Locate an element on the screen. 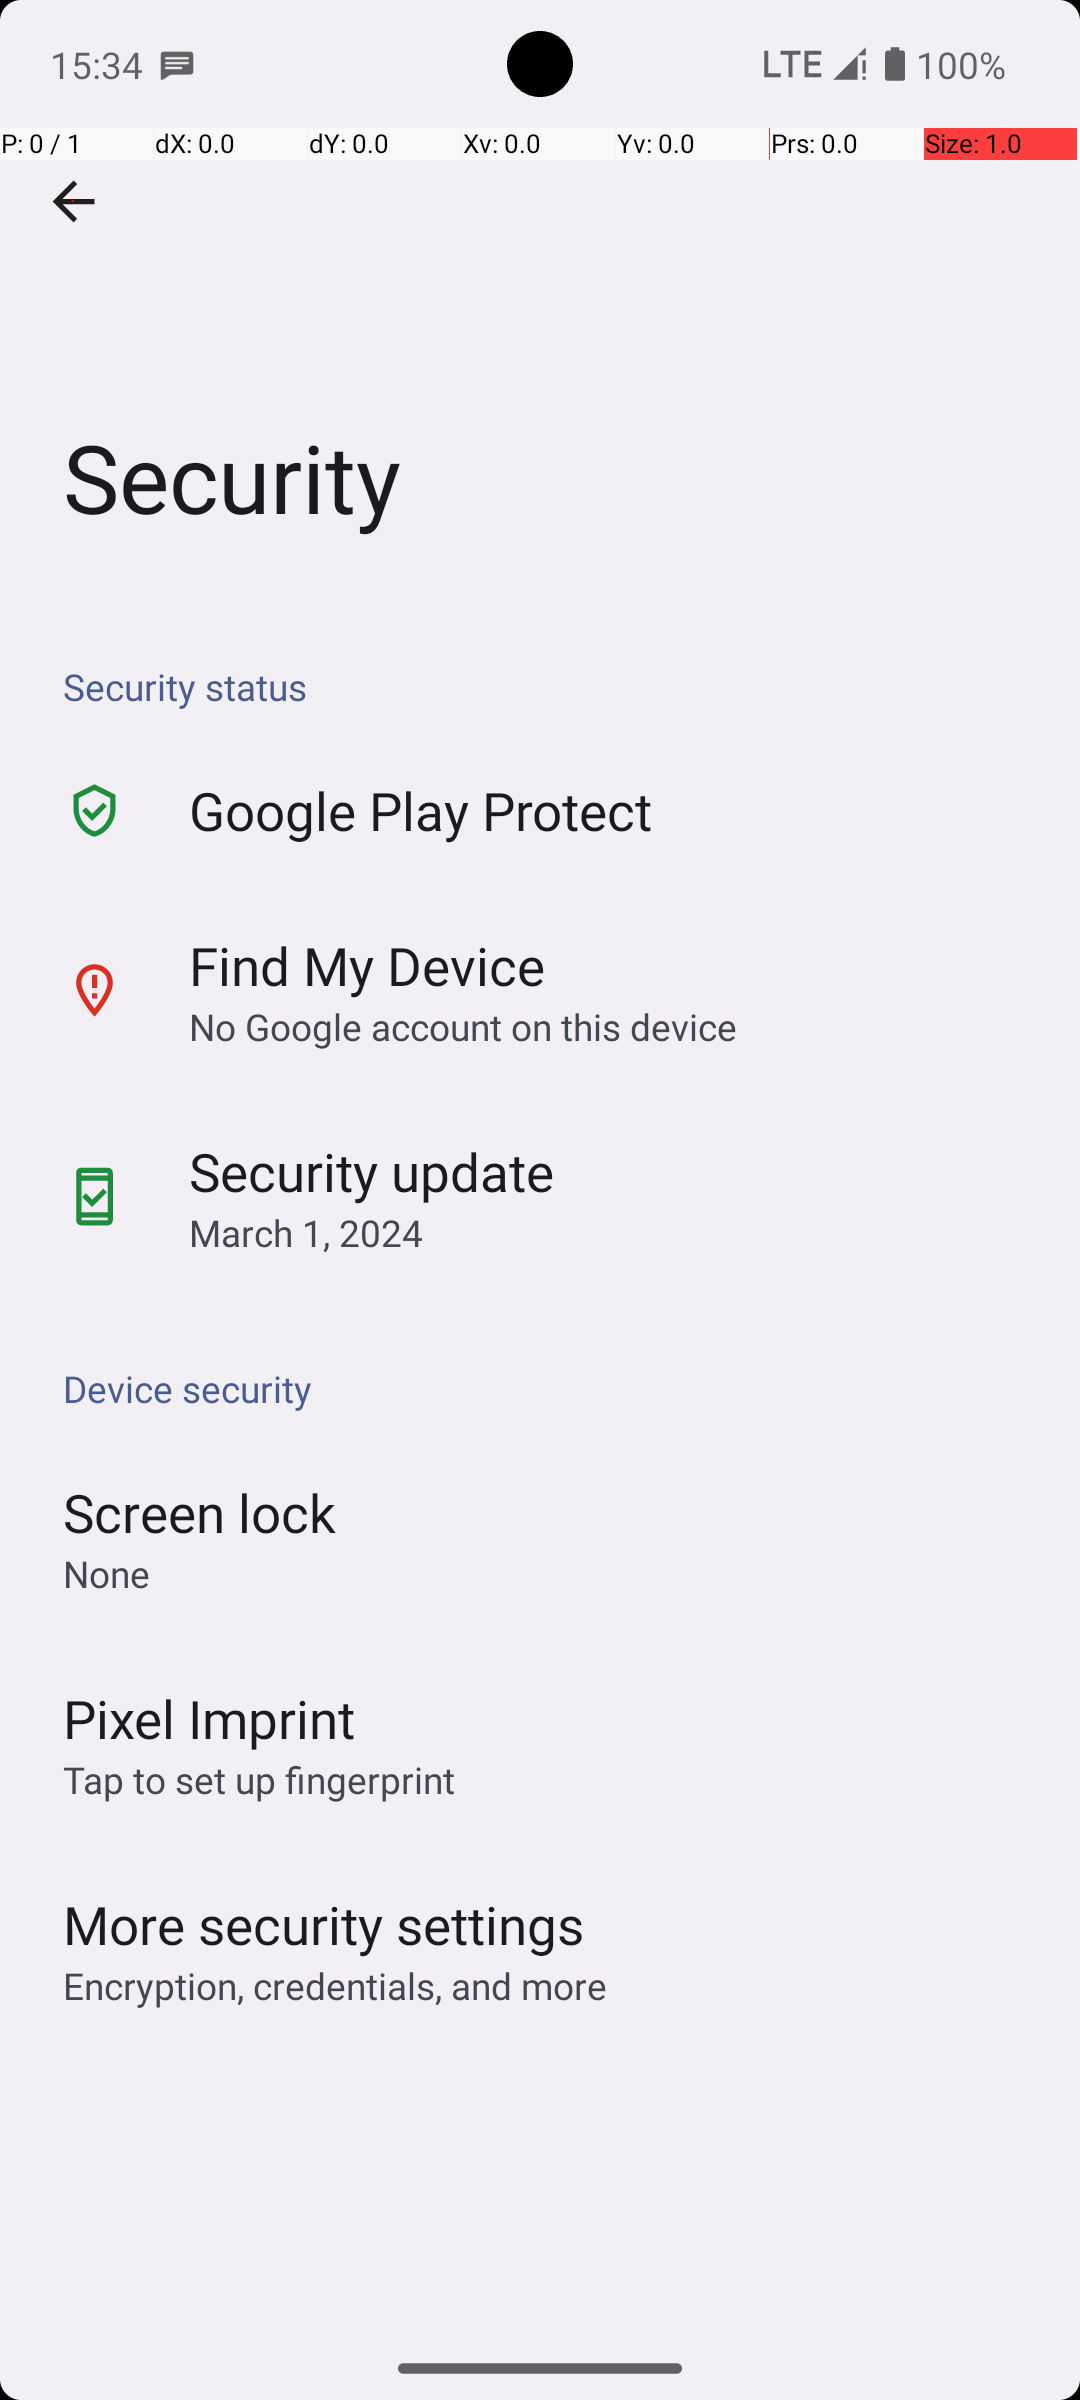  No Google account on this device is located at coordinates (463, 1026).